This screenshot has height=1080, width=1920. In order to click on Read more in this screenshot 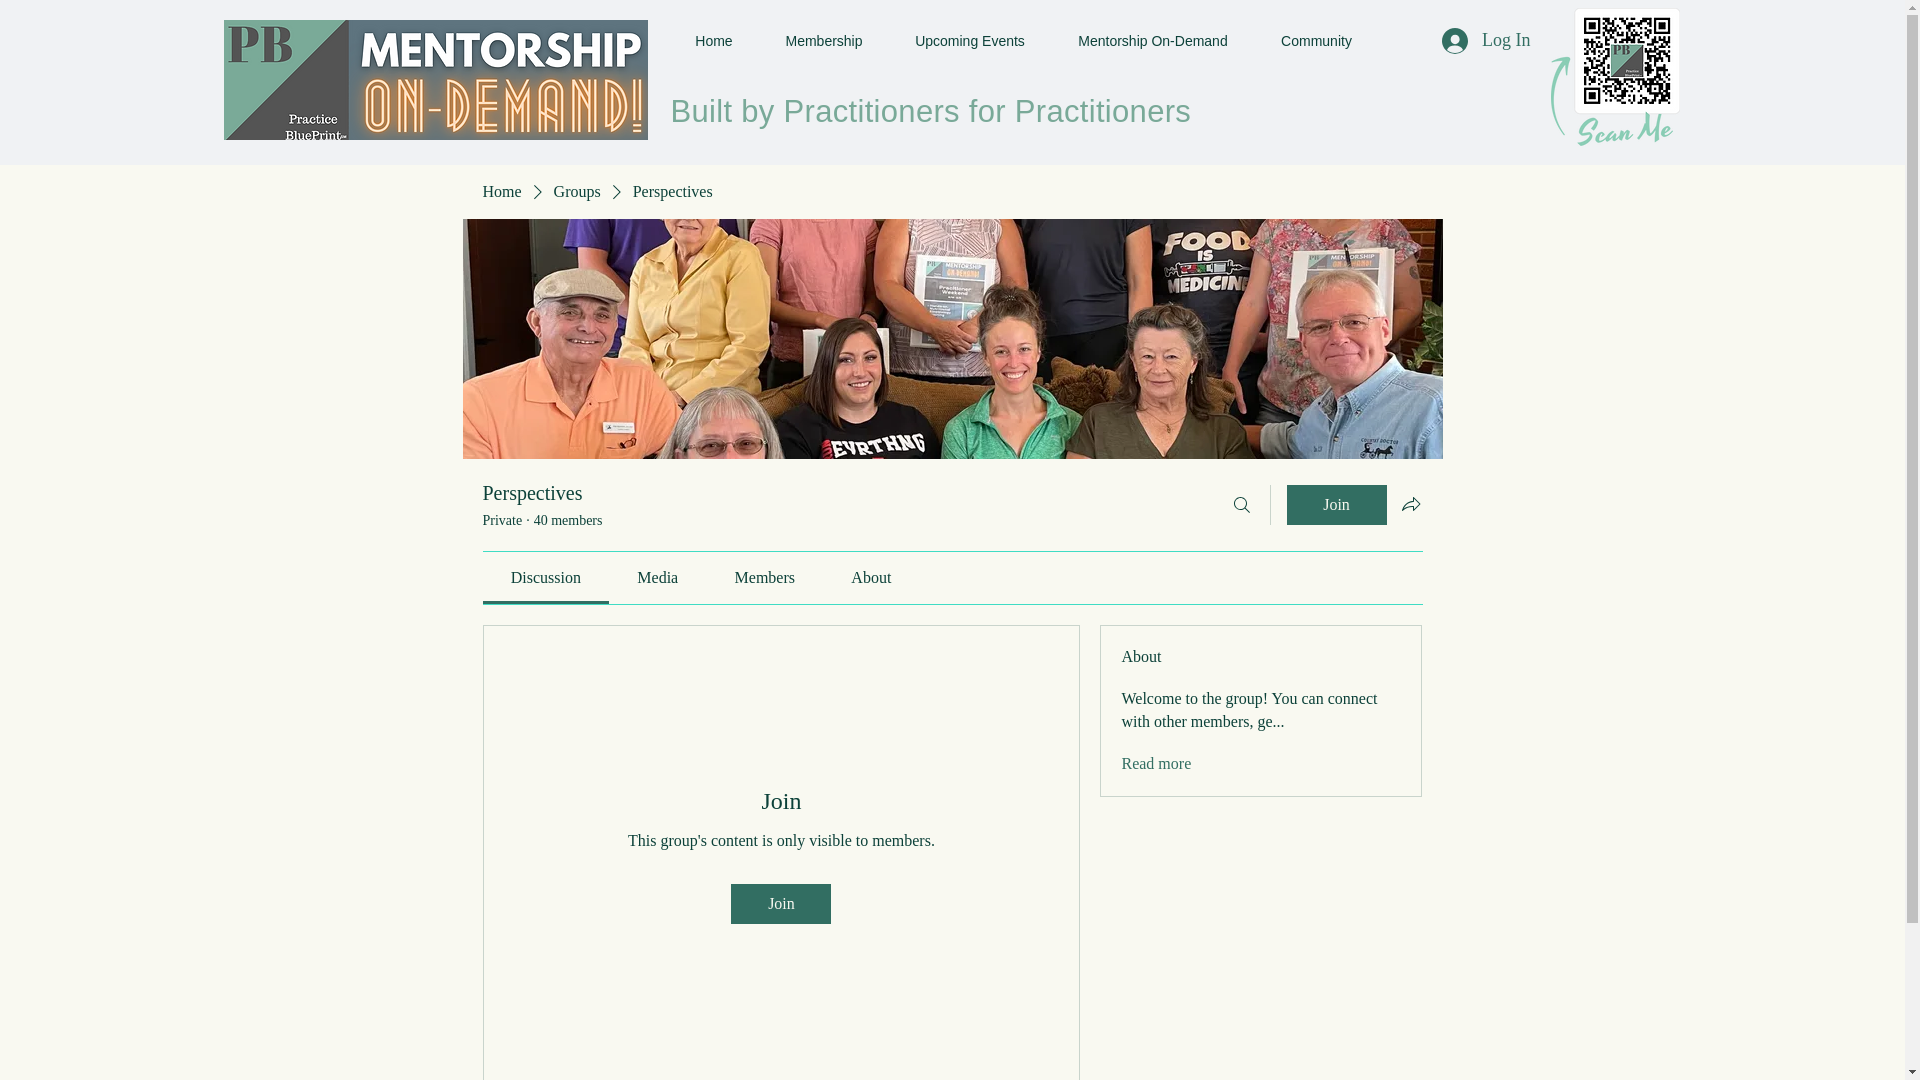, I will do `click(1156, 764)`.